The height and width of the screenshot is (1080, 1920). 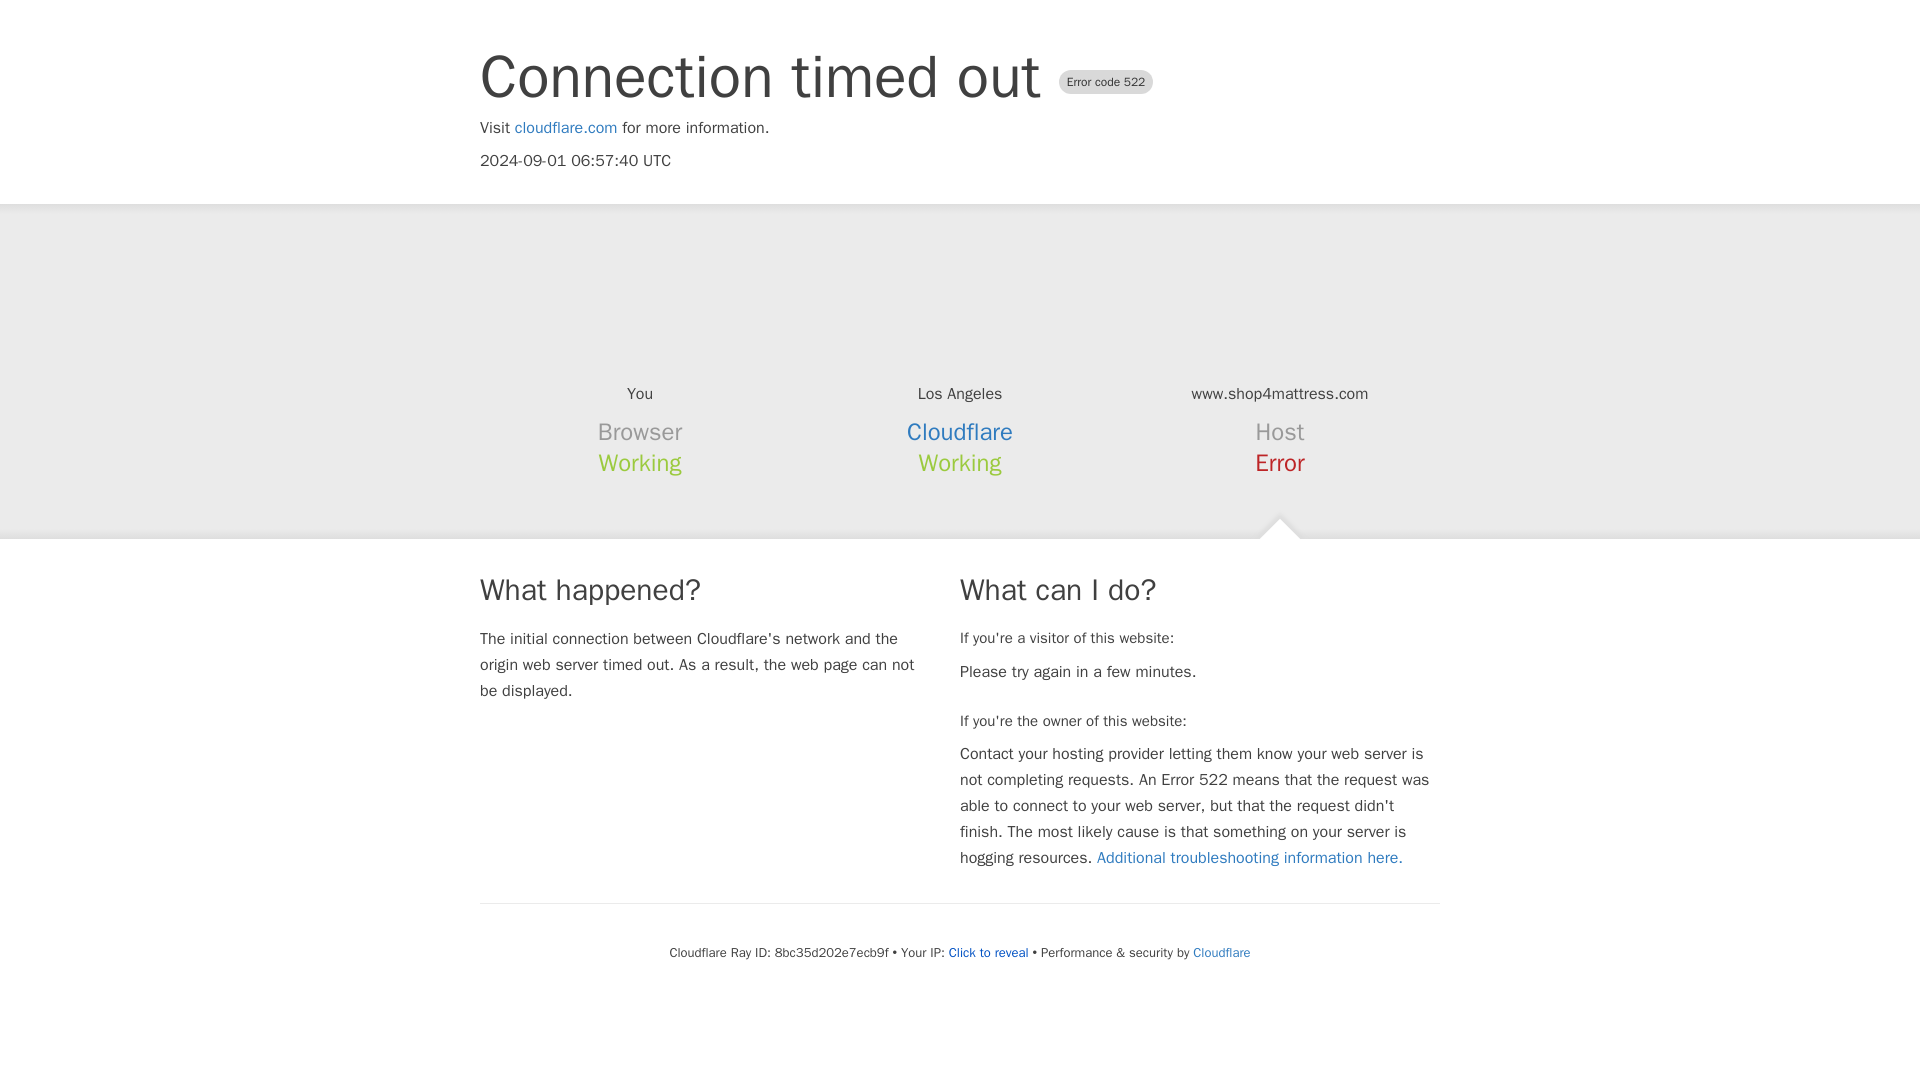 What do you see at coordinates (960, 432) in the screenshot?
I see `Cloudflare` at bounding box center [960, 432].